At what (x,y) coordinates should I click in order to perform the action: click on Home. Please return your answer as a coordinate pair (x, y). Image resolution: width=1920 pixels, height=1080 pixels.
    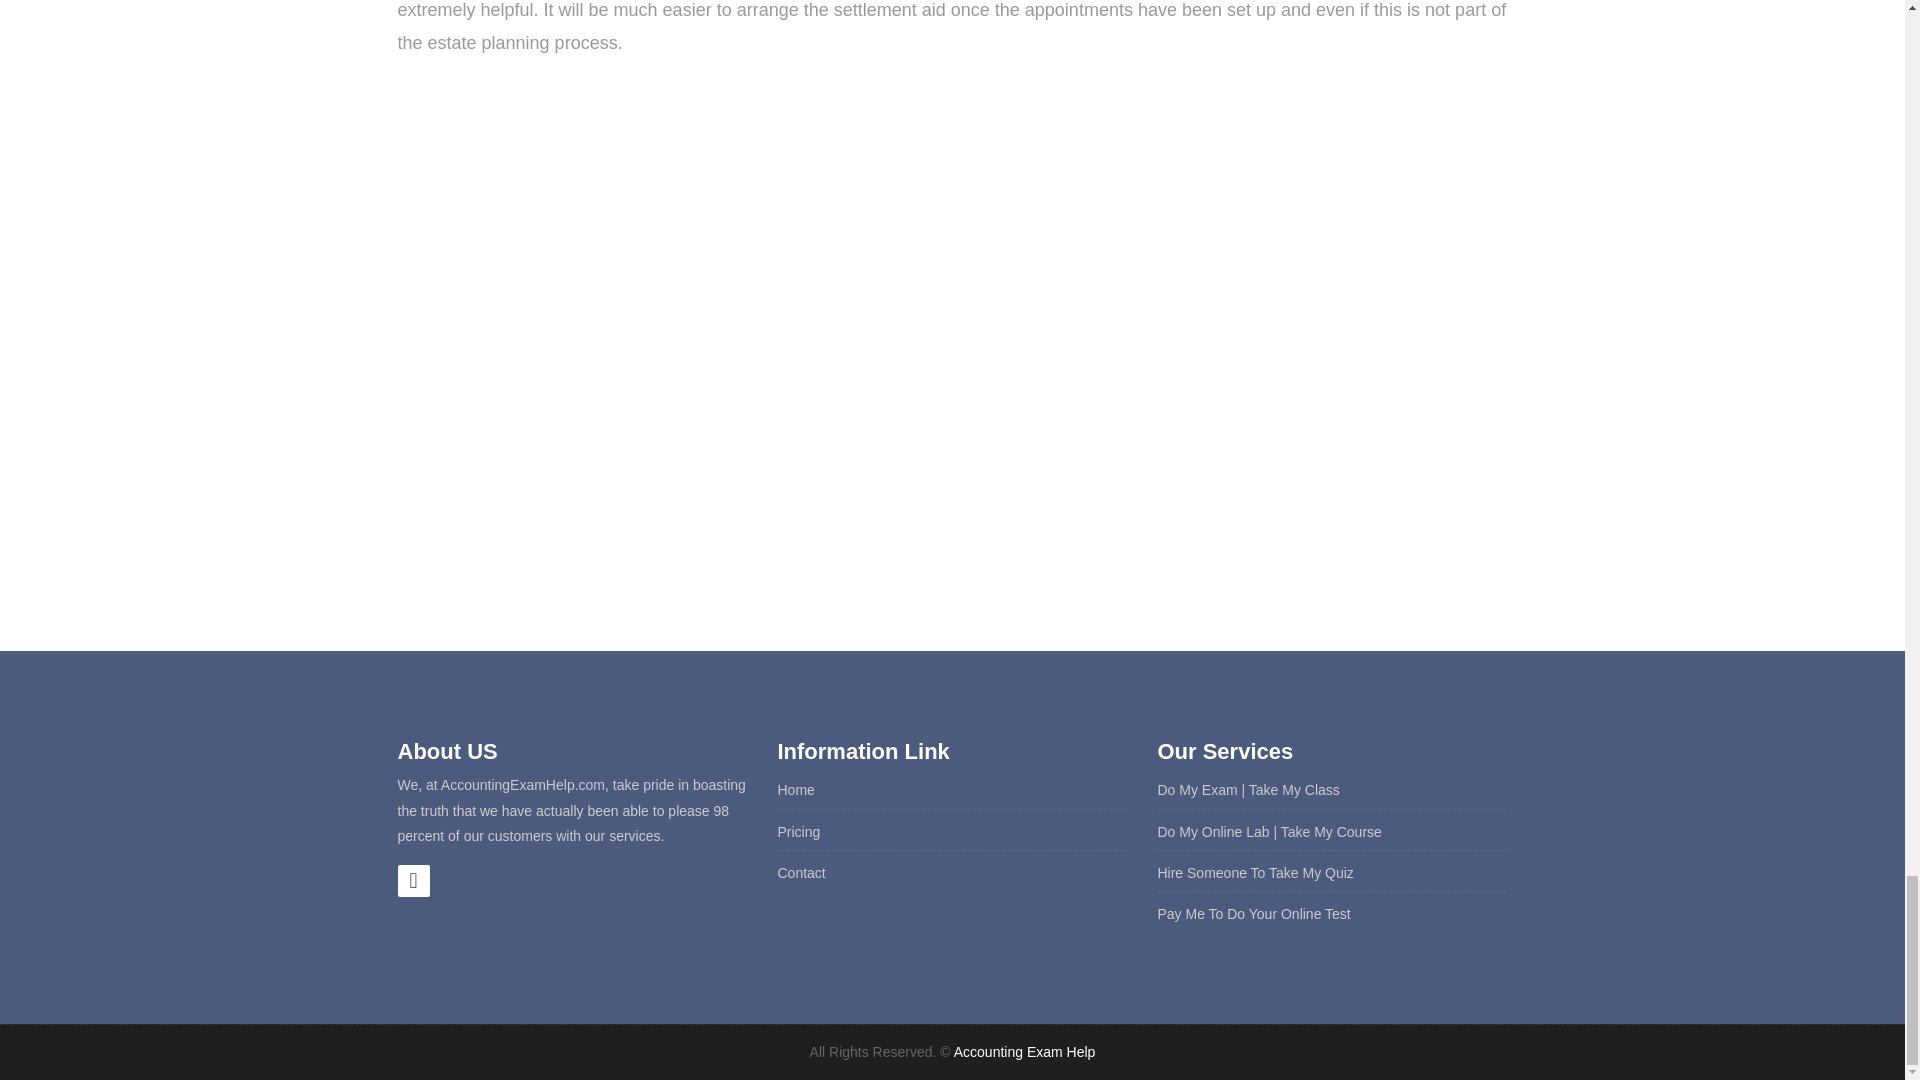
    Looking at the image, I should click on (796, 790).